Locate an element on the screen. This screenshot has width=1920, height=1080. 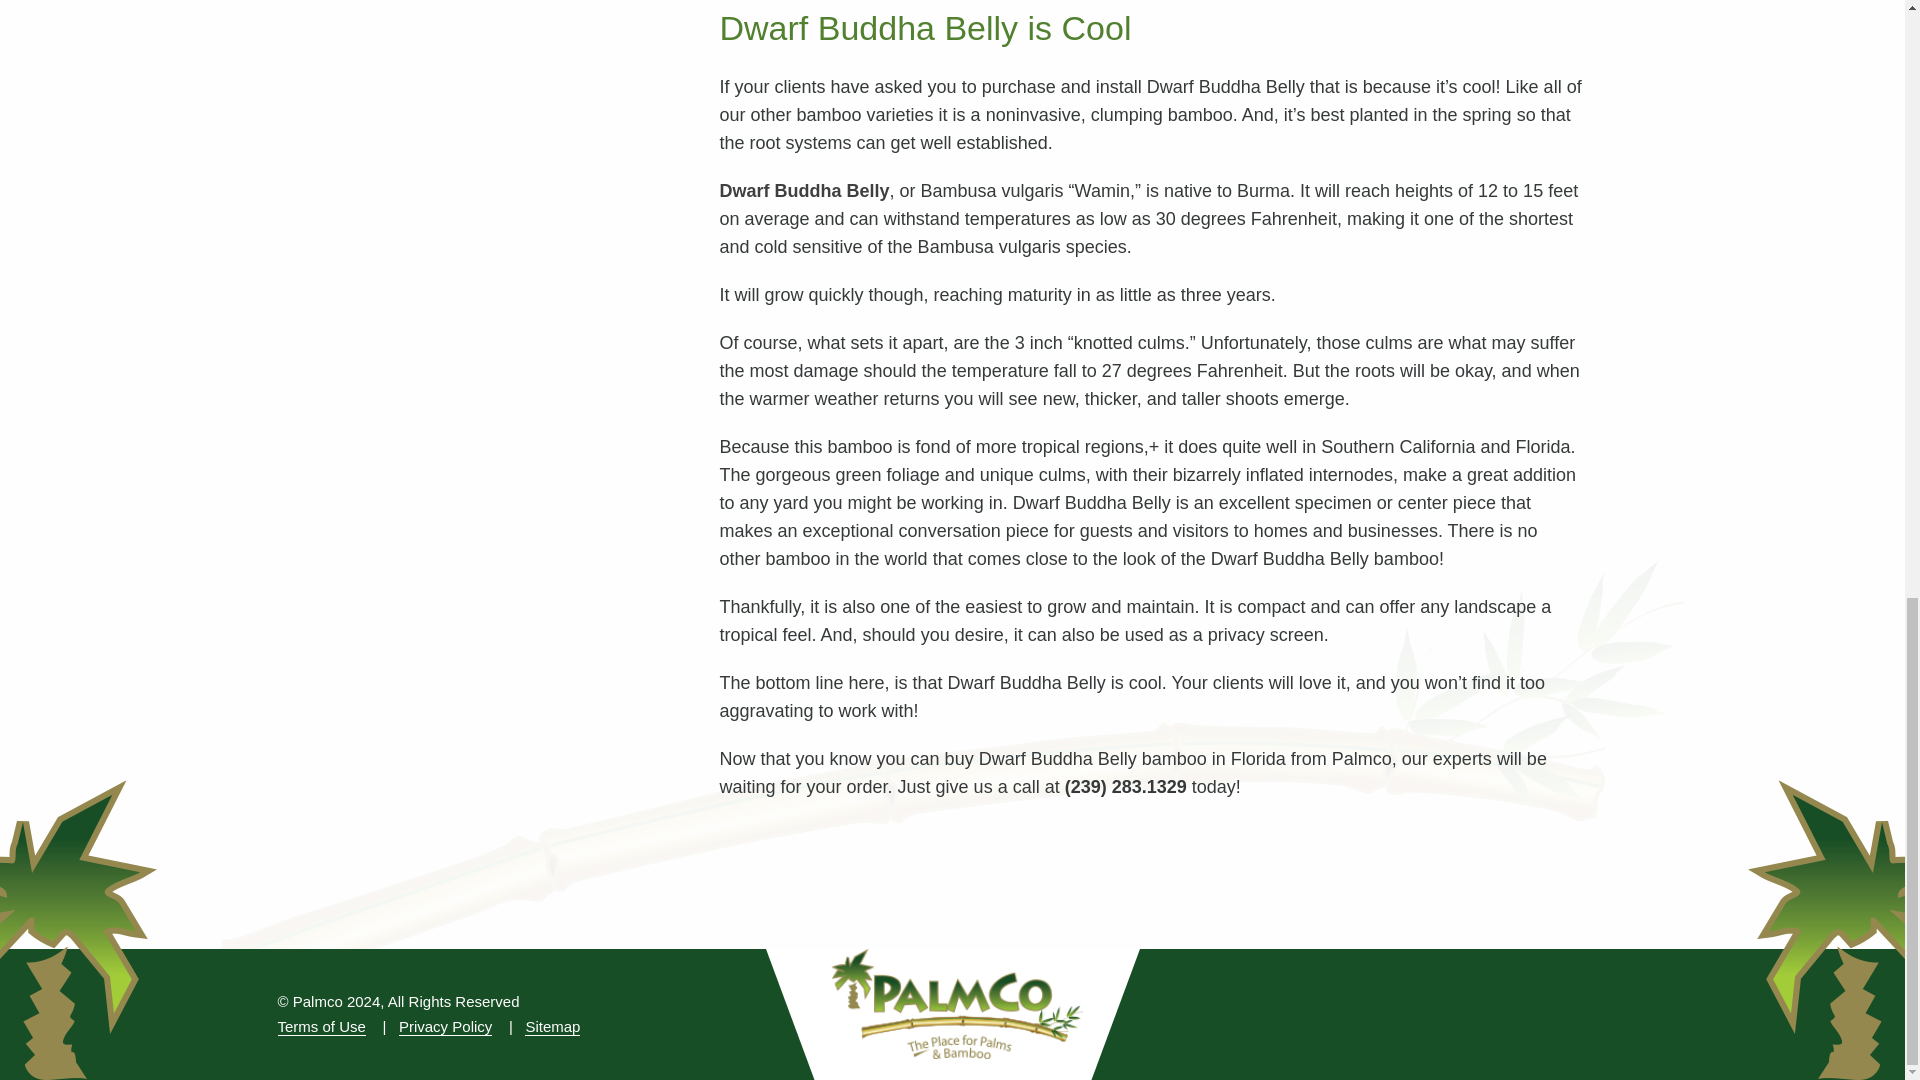
Terms of Use is located at coordinates (322, 1026).